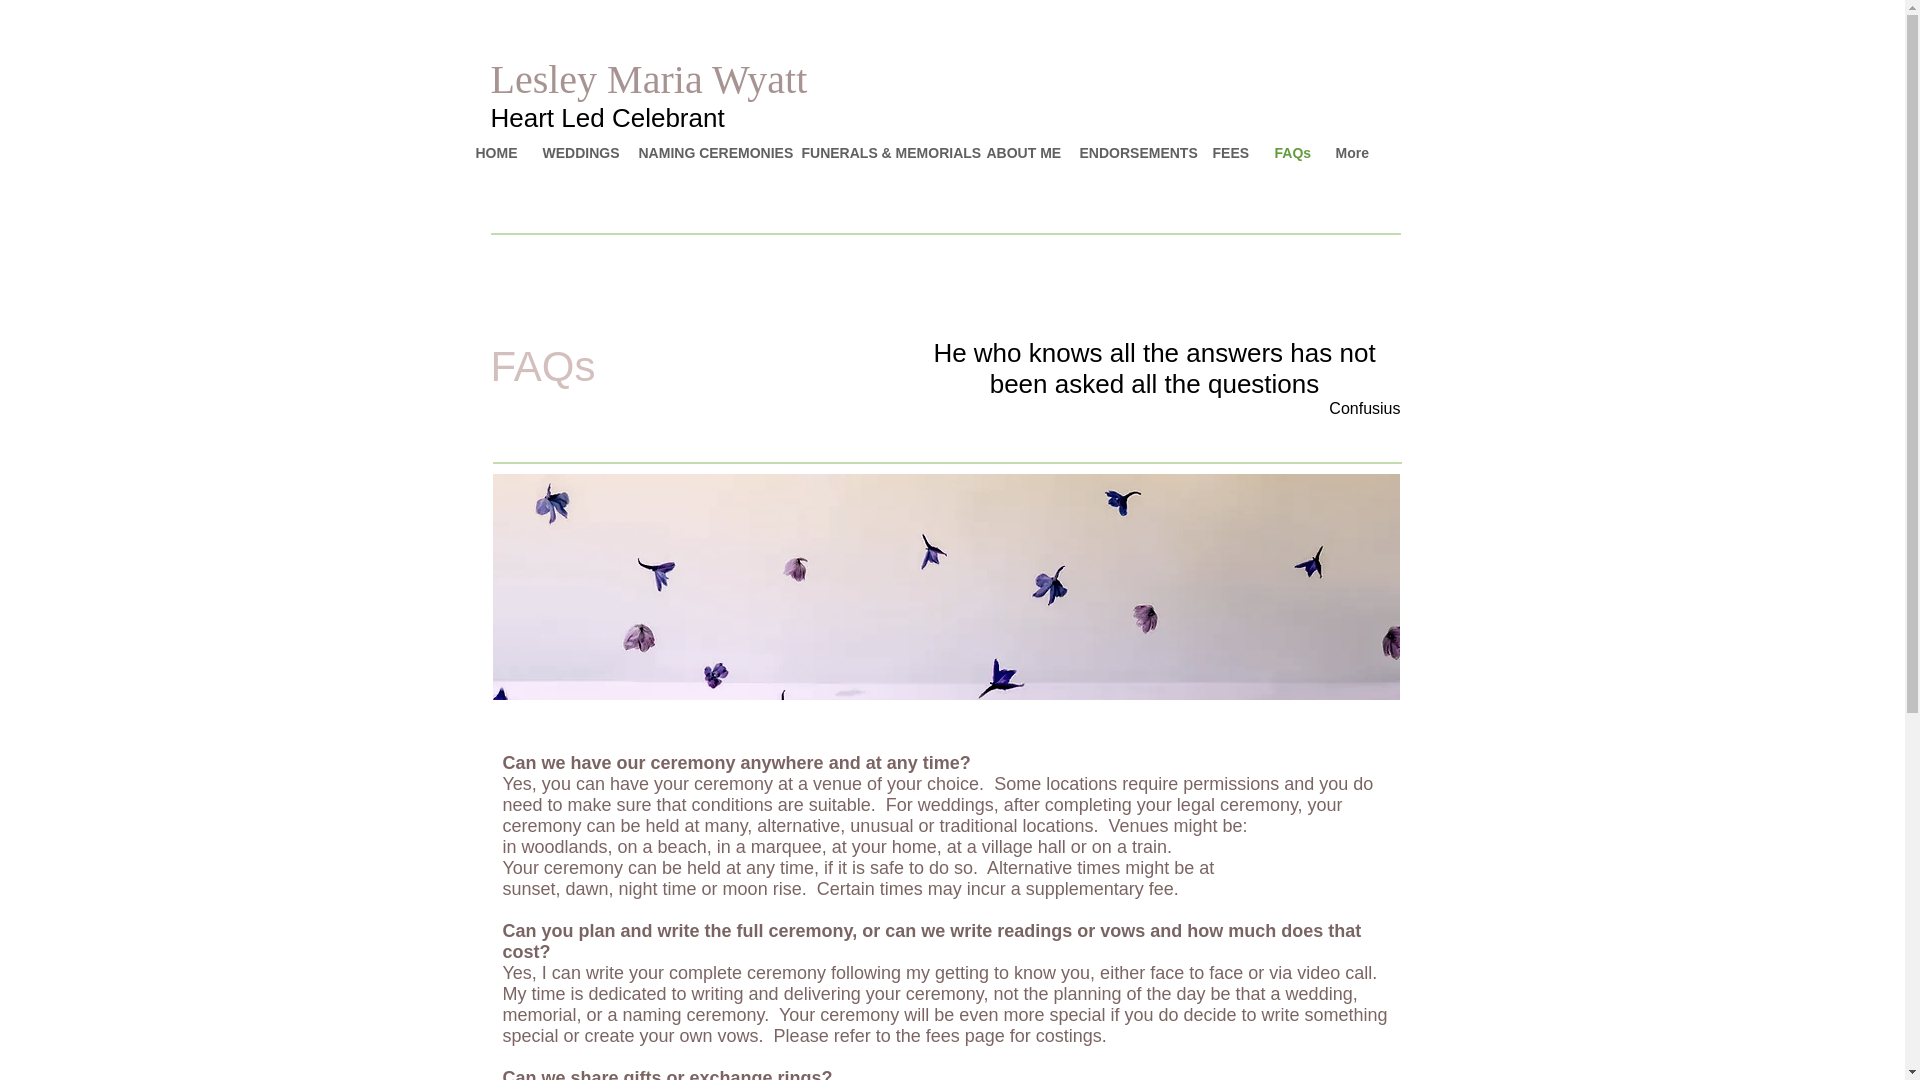 The width and height of the screenshot is (1920, 1080). I want to click on ENDORSEMENTS, so click(1130, 153).